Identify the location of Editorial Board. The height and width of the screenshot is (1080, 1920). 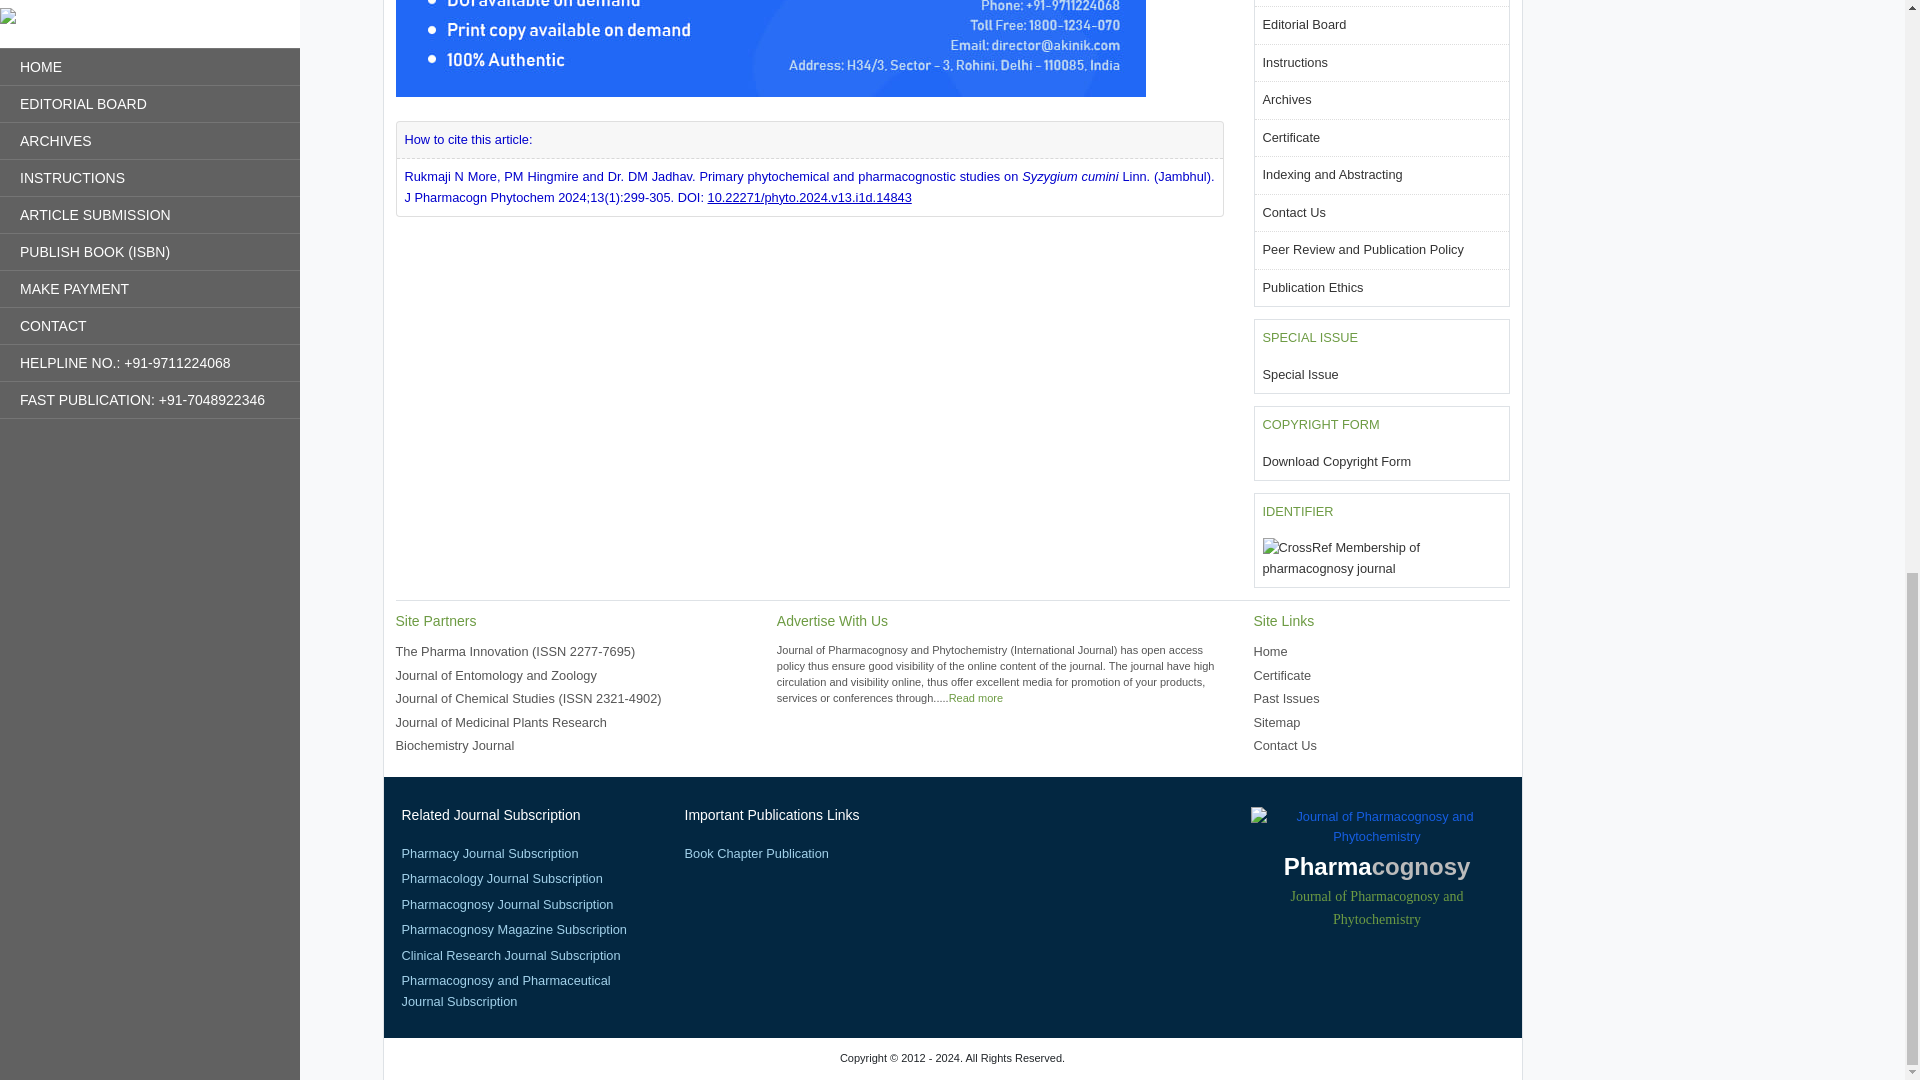
(1303, 24).